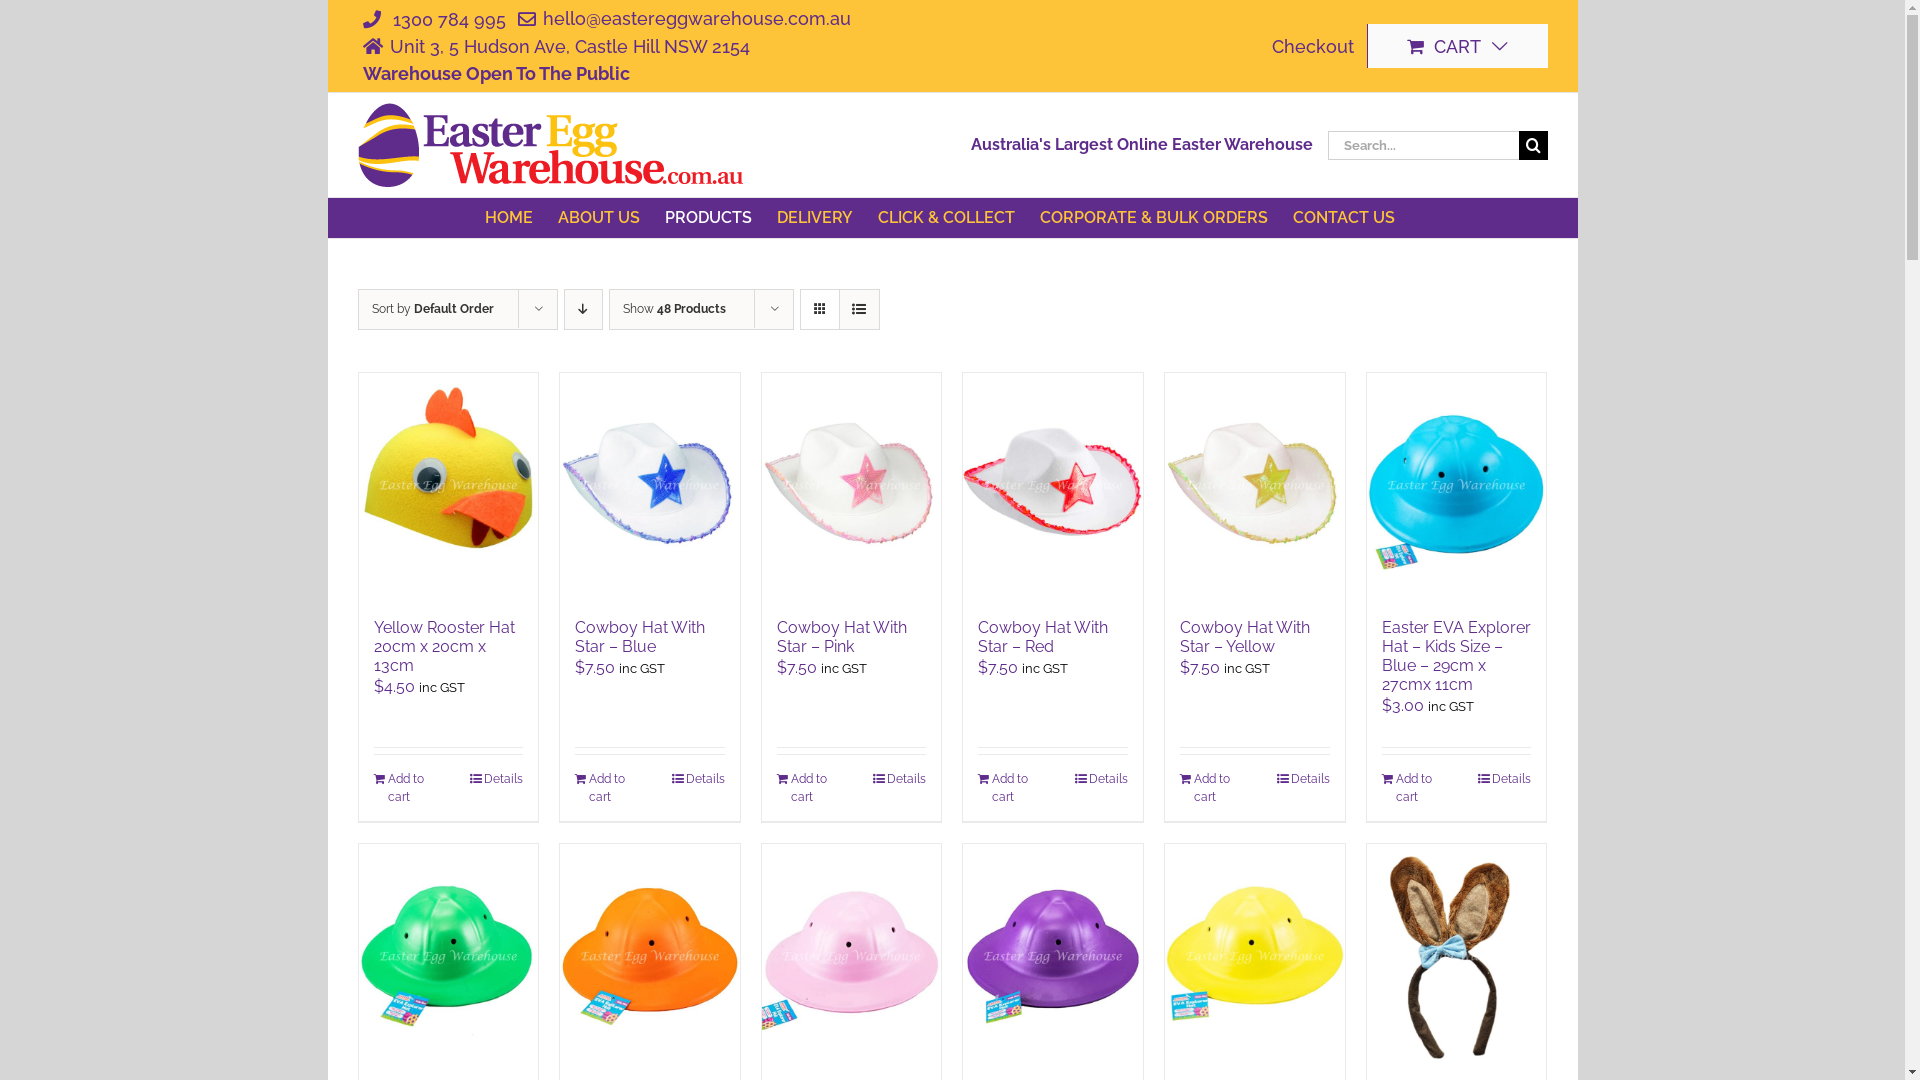 The image size is (1920, 1080). I want to click on Details, so click(1304, 778).